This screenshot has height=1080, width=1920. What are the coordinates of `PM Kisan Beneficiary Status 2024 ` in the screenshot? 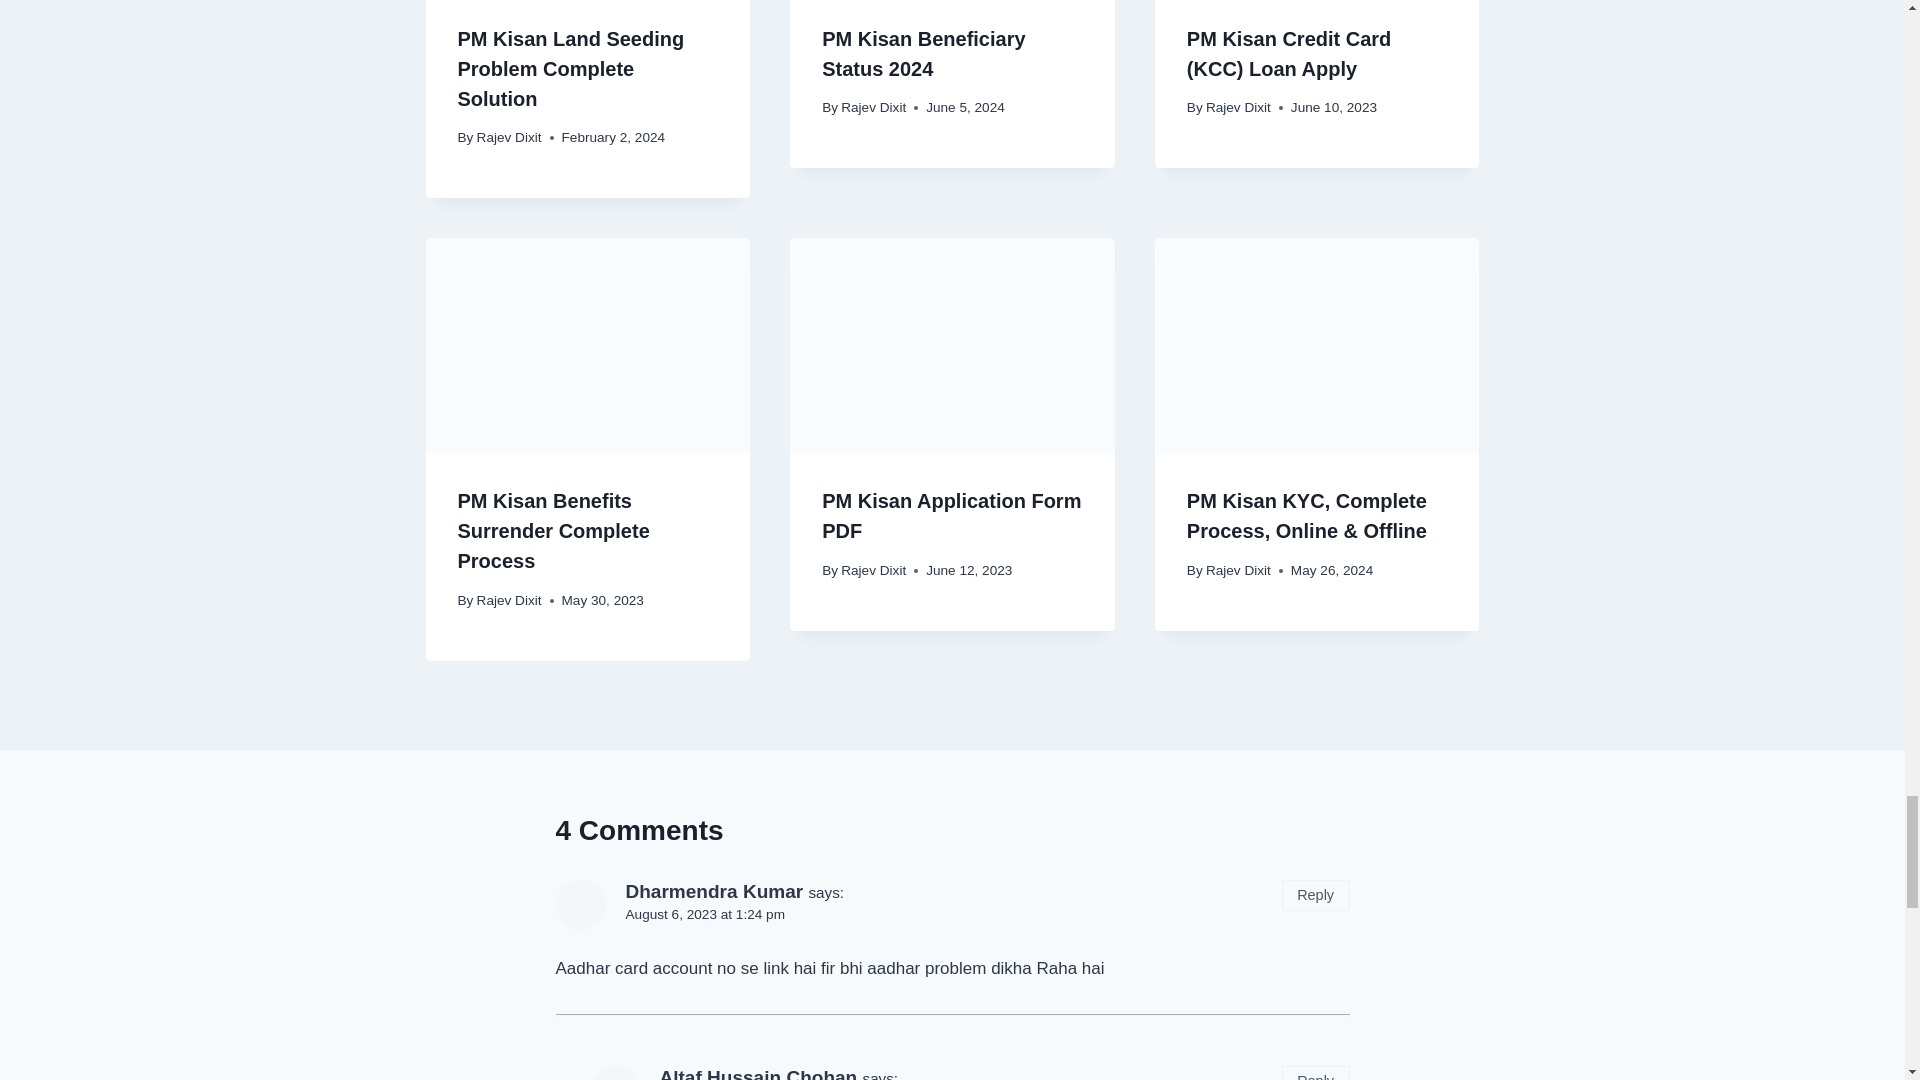 It's located at (923, 54).